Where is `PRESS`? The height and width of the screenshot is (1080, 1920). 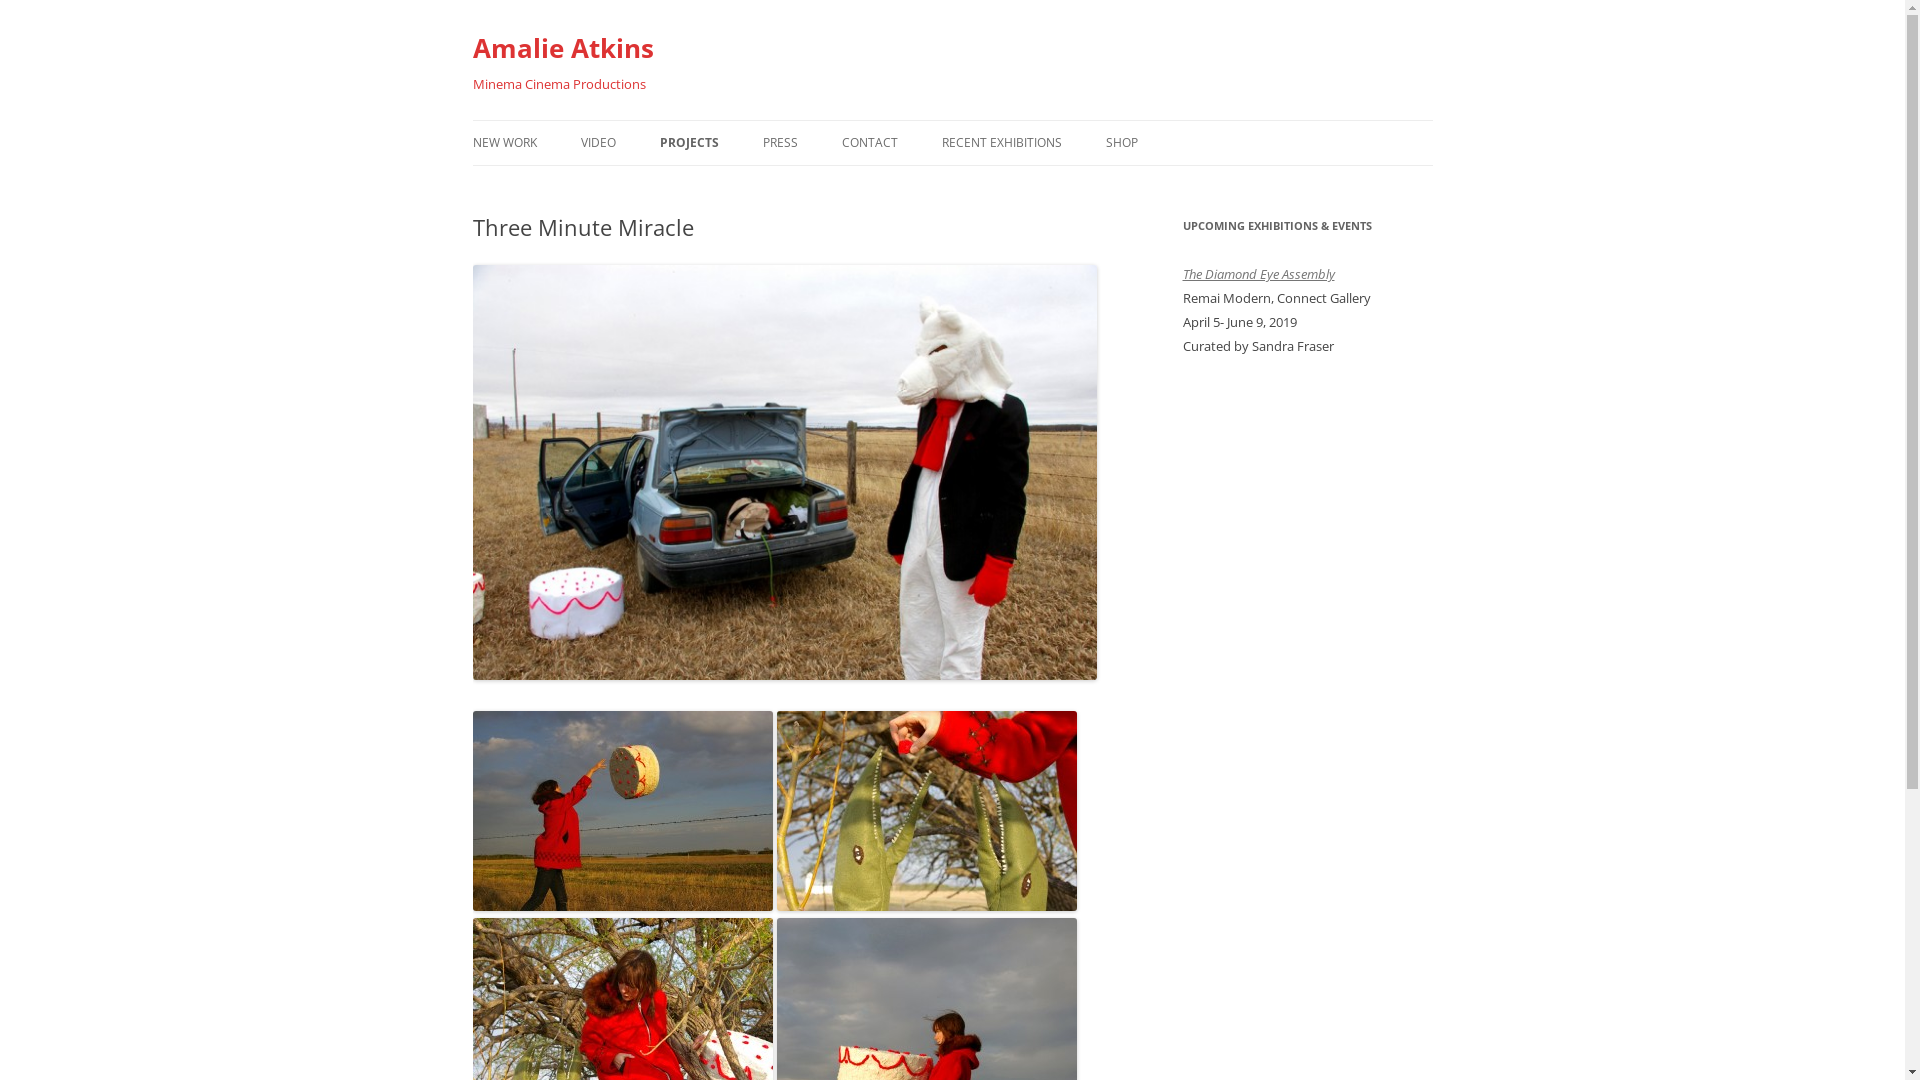 PRESS is located at coordinates (780, 143).